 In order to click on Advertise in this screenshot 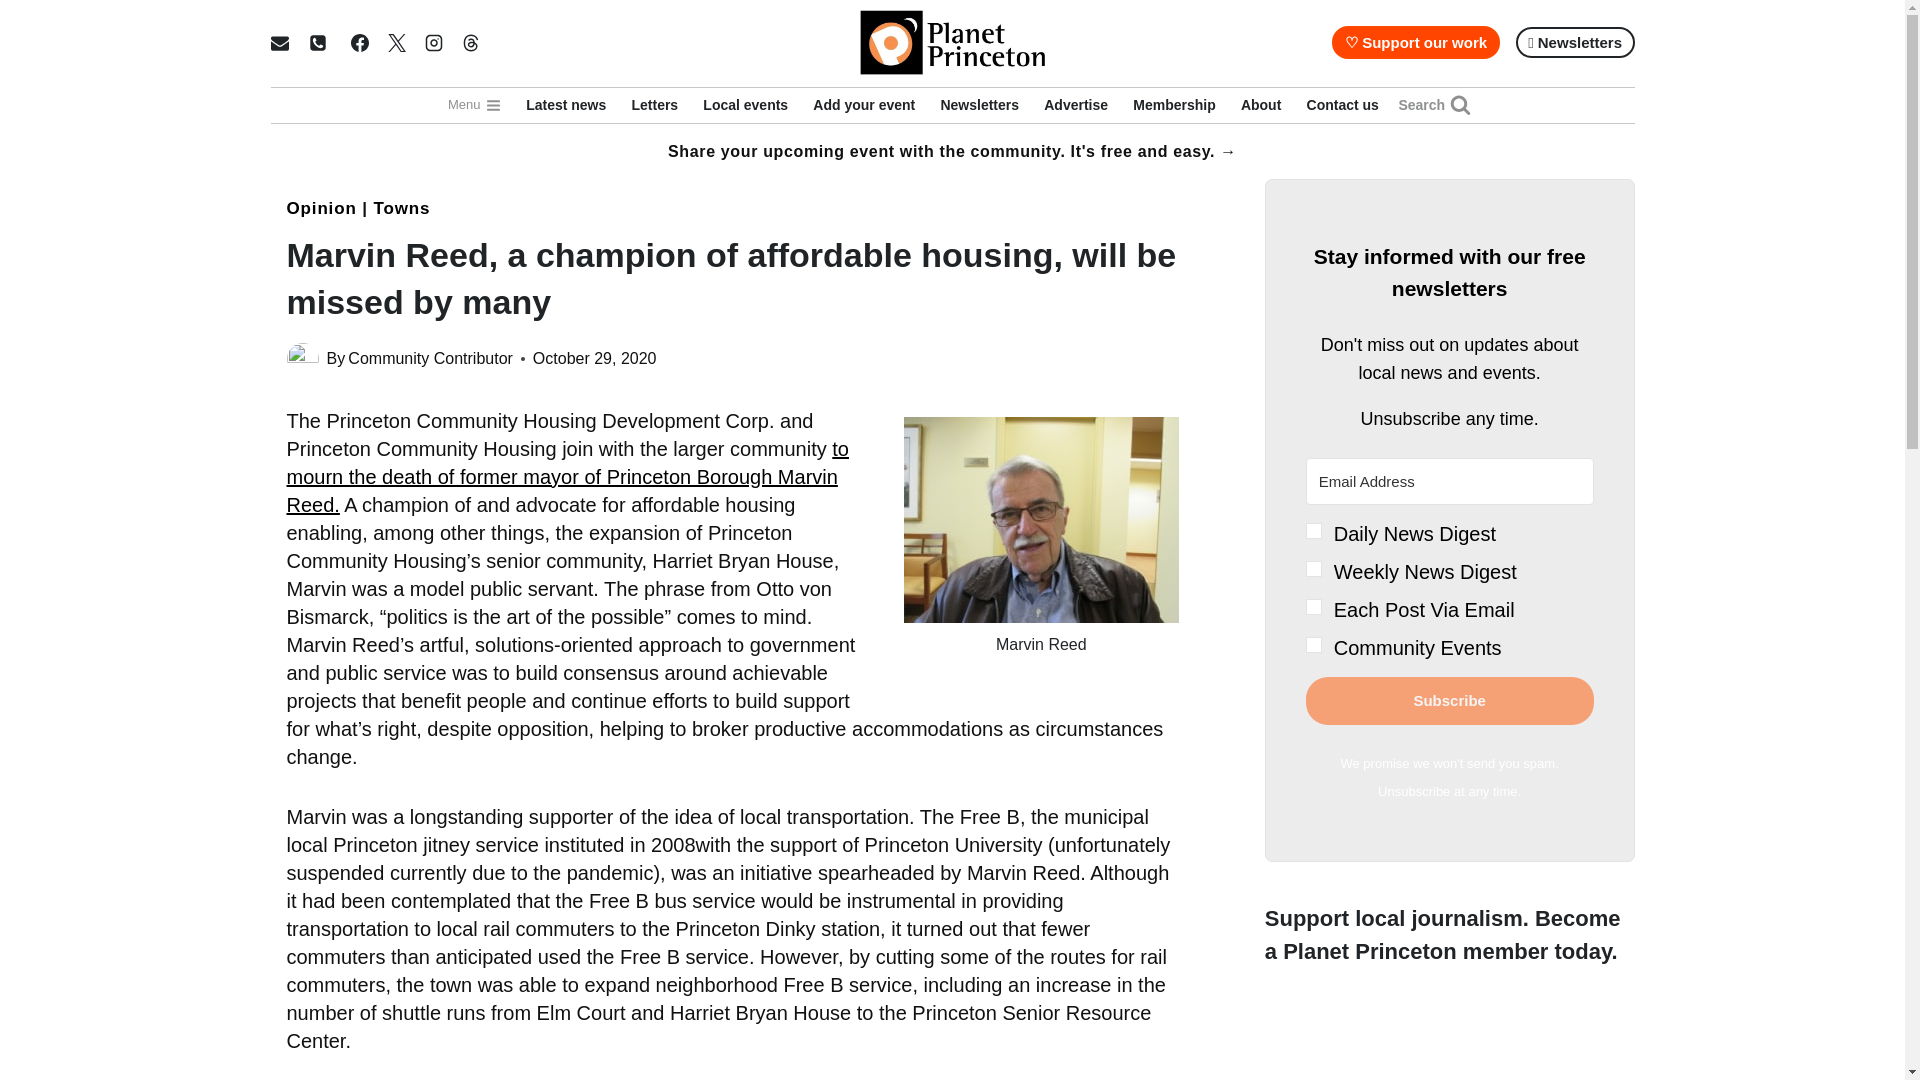, I will do `click(1076, 105)`.